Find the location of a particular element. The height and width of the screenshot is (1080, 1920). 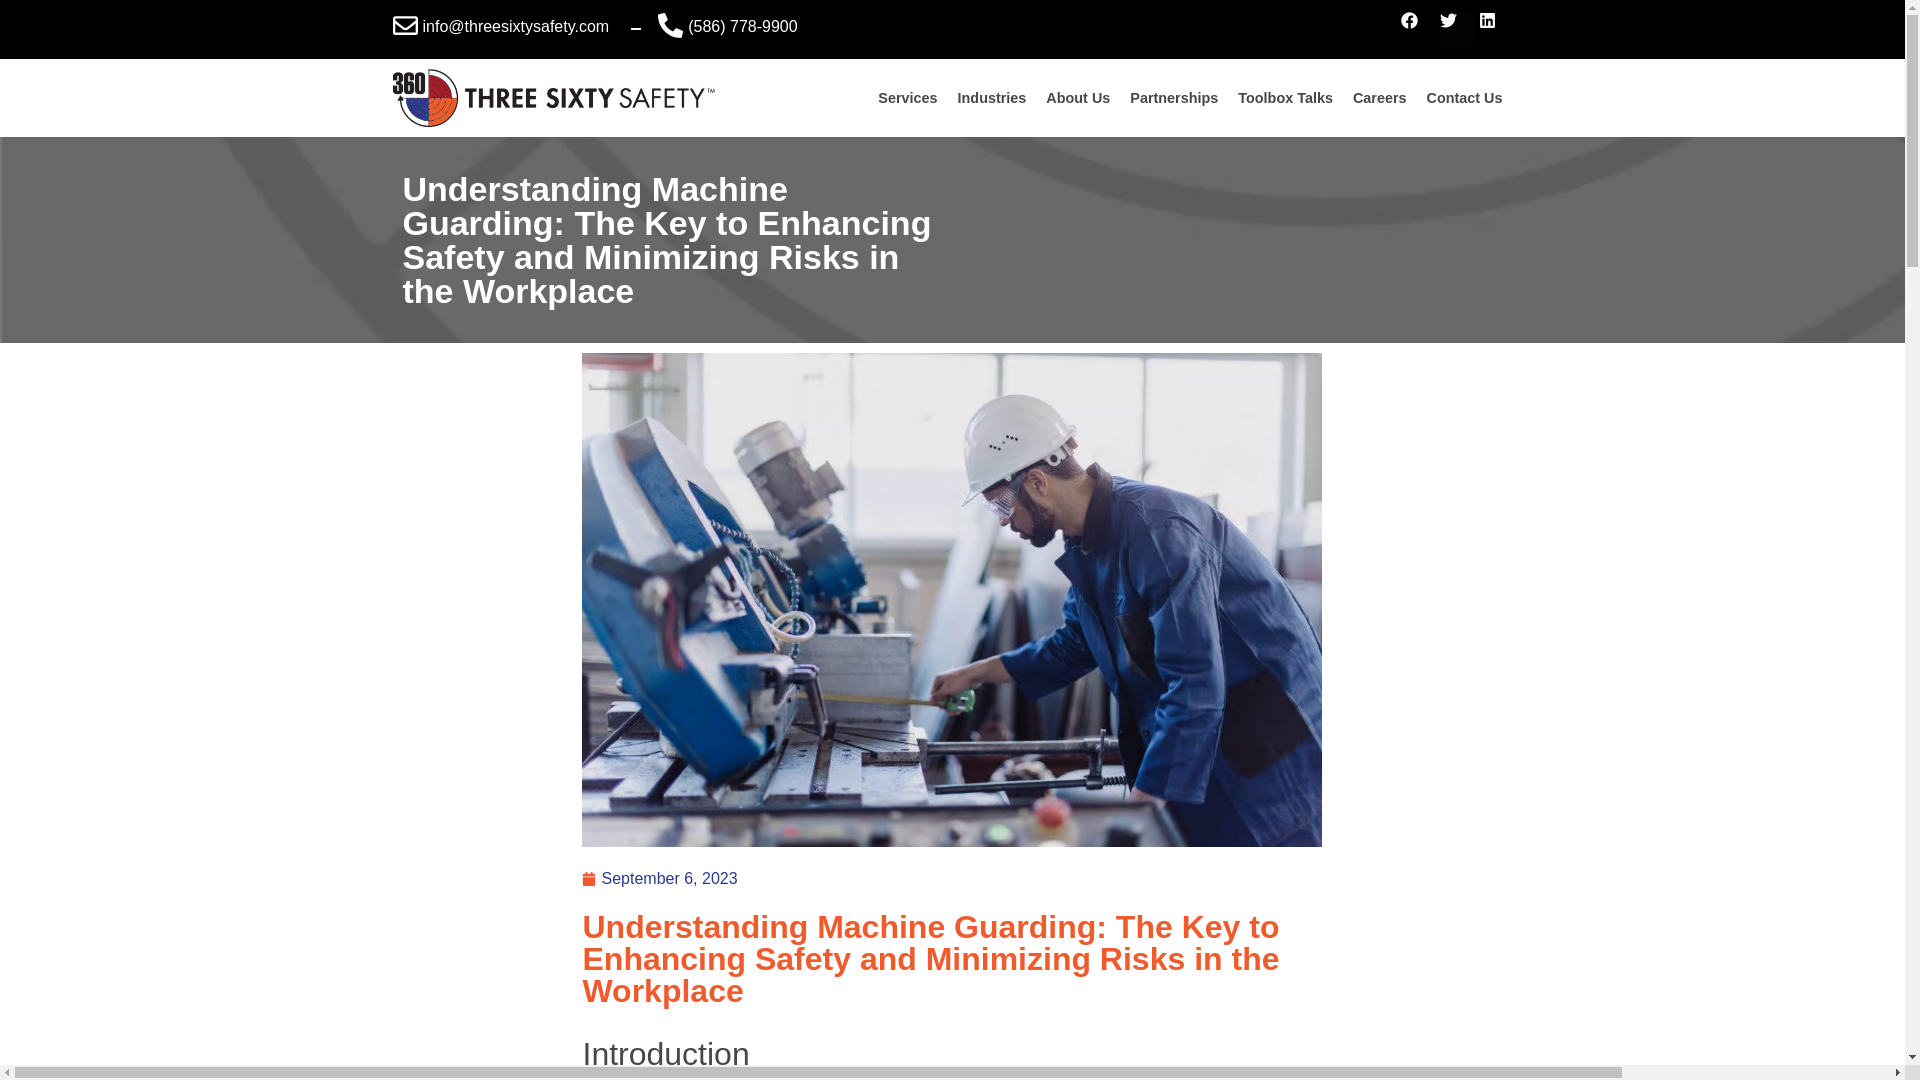

Toolbox Talks is located at coordinates (1285, 97).